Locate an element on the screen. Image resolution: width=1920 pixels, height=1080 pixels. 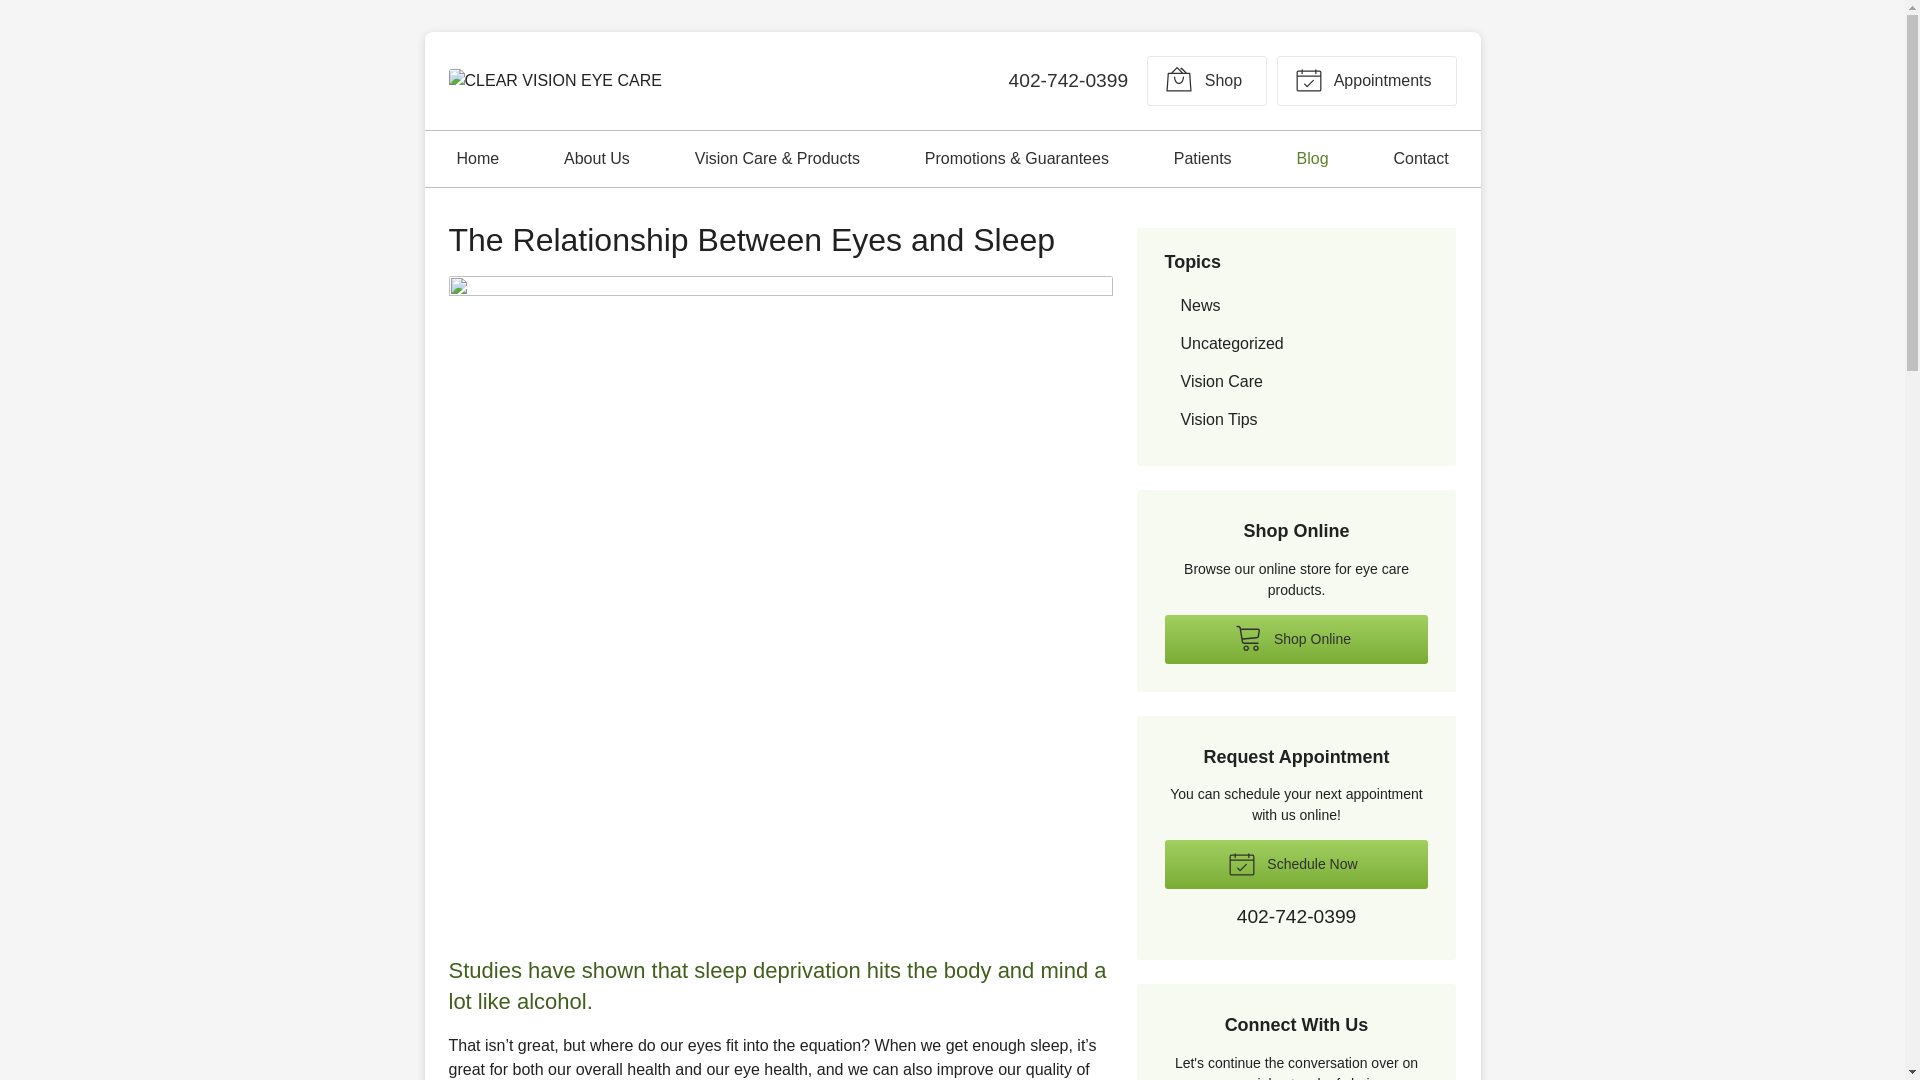
Appointments is located at coordinates (1366, 80).